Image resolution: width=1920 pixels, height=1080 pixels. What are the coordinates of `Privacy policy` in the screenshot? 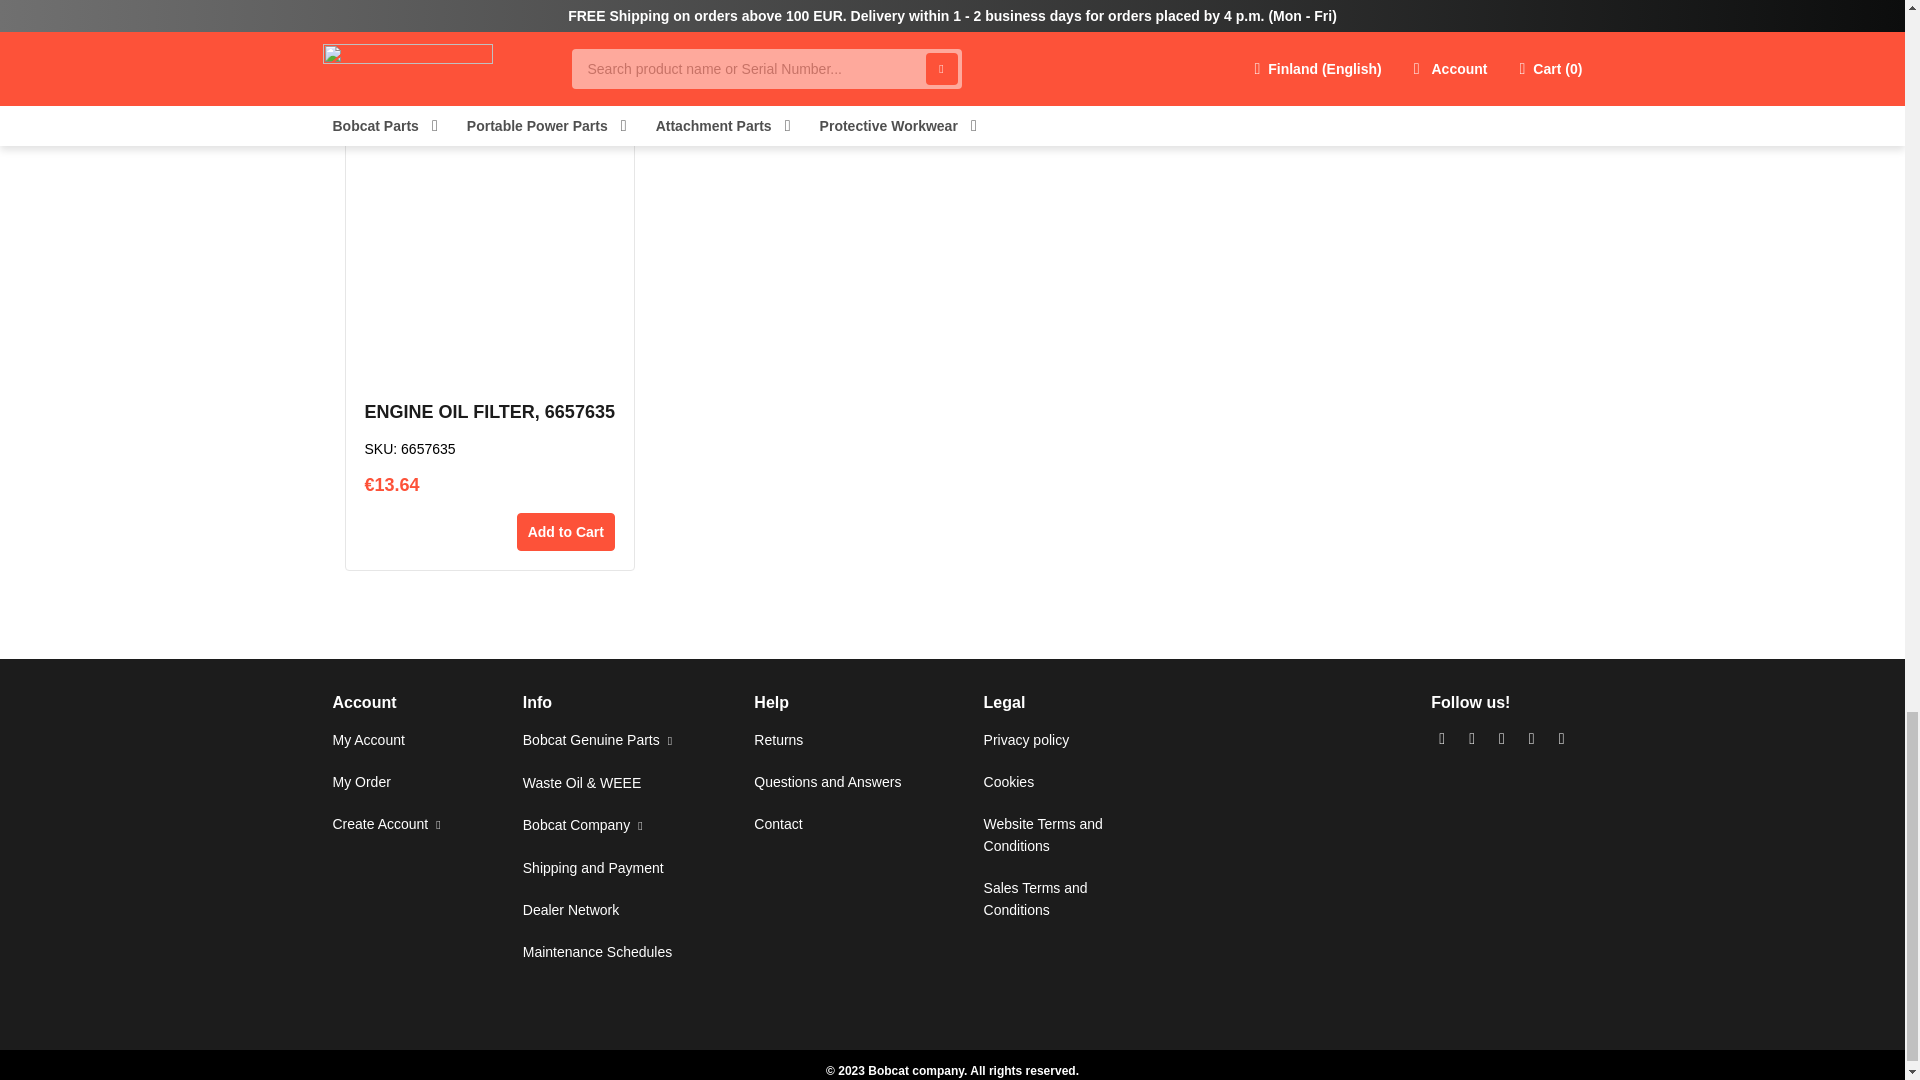 It's located at (1026, 740).